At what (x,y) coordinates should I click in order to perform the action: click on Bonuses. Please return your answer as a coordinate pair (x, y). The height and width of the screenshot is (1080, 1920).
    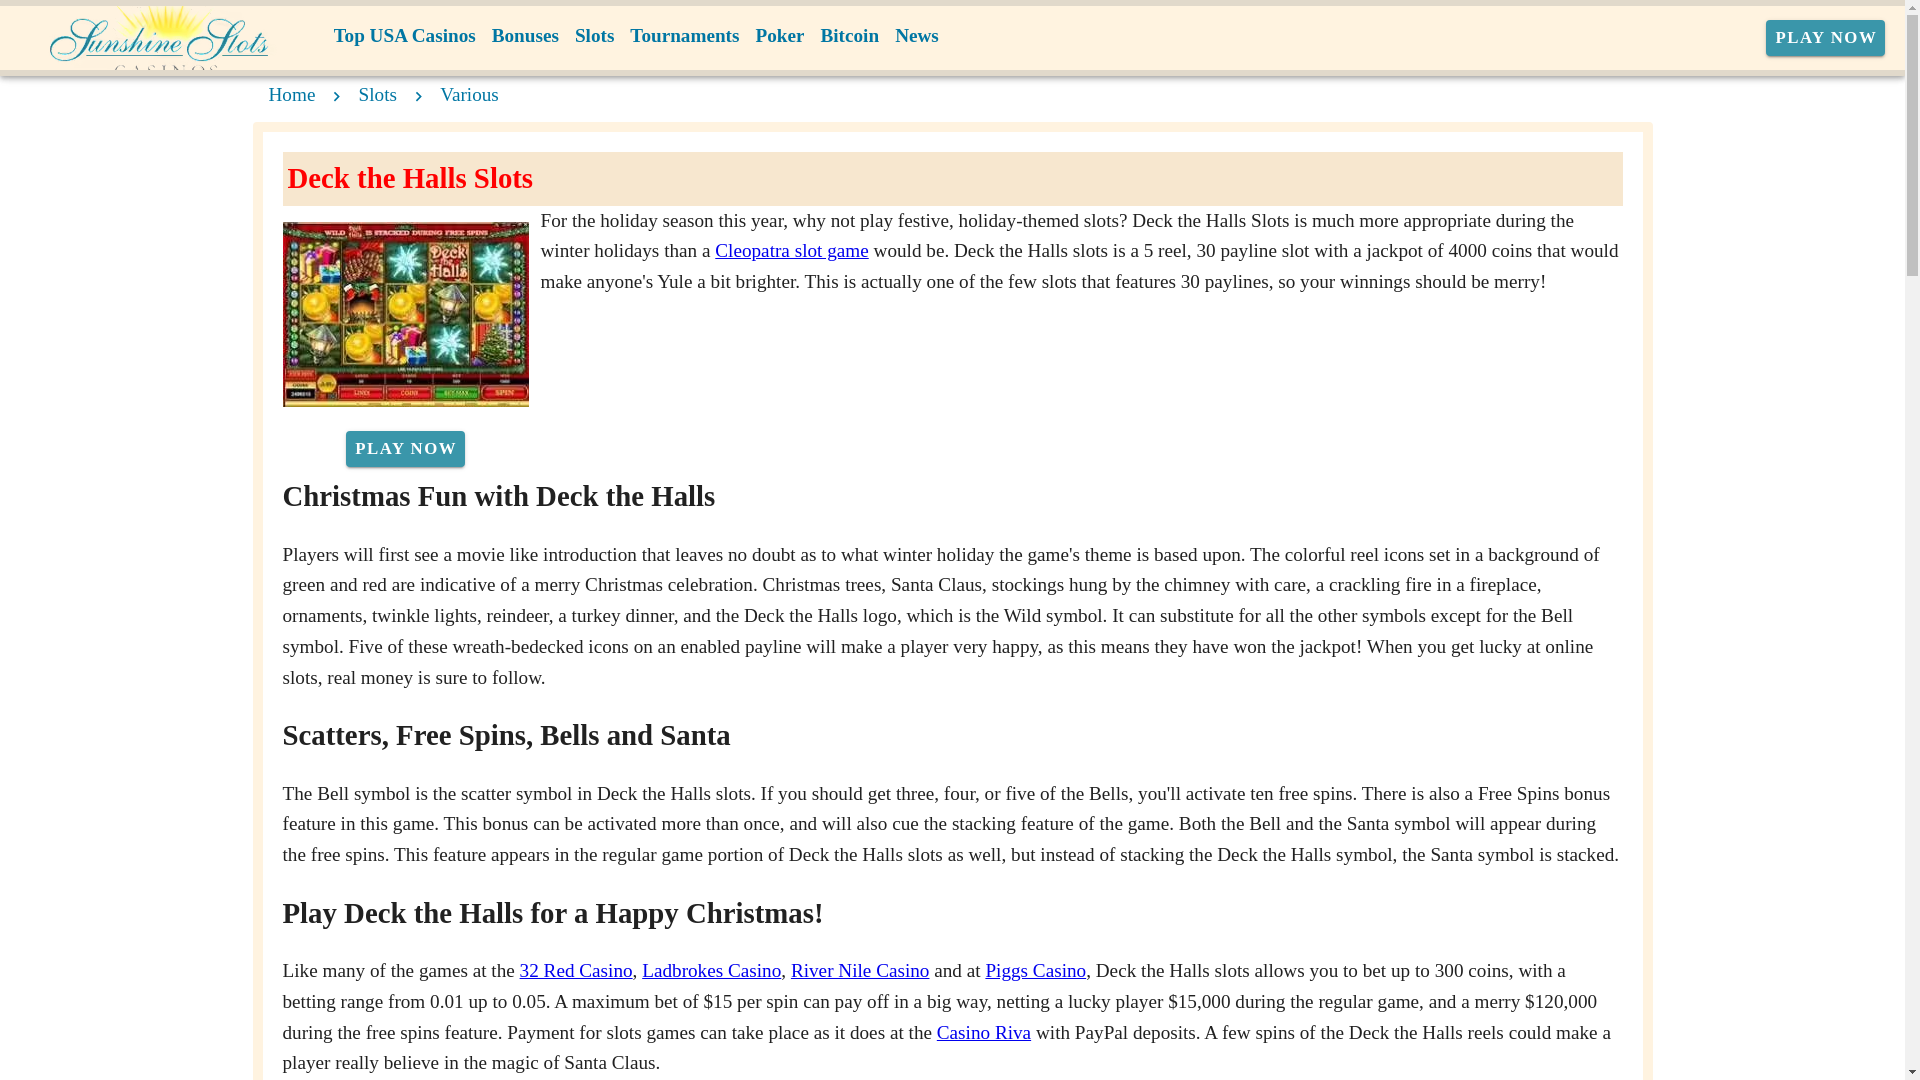
    Looking at the image, I should click on (524, 36).